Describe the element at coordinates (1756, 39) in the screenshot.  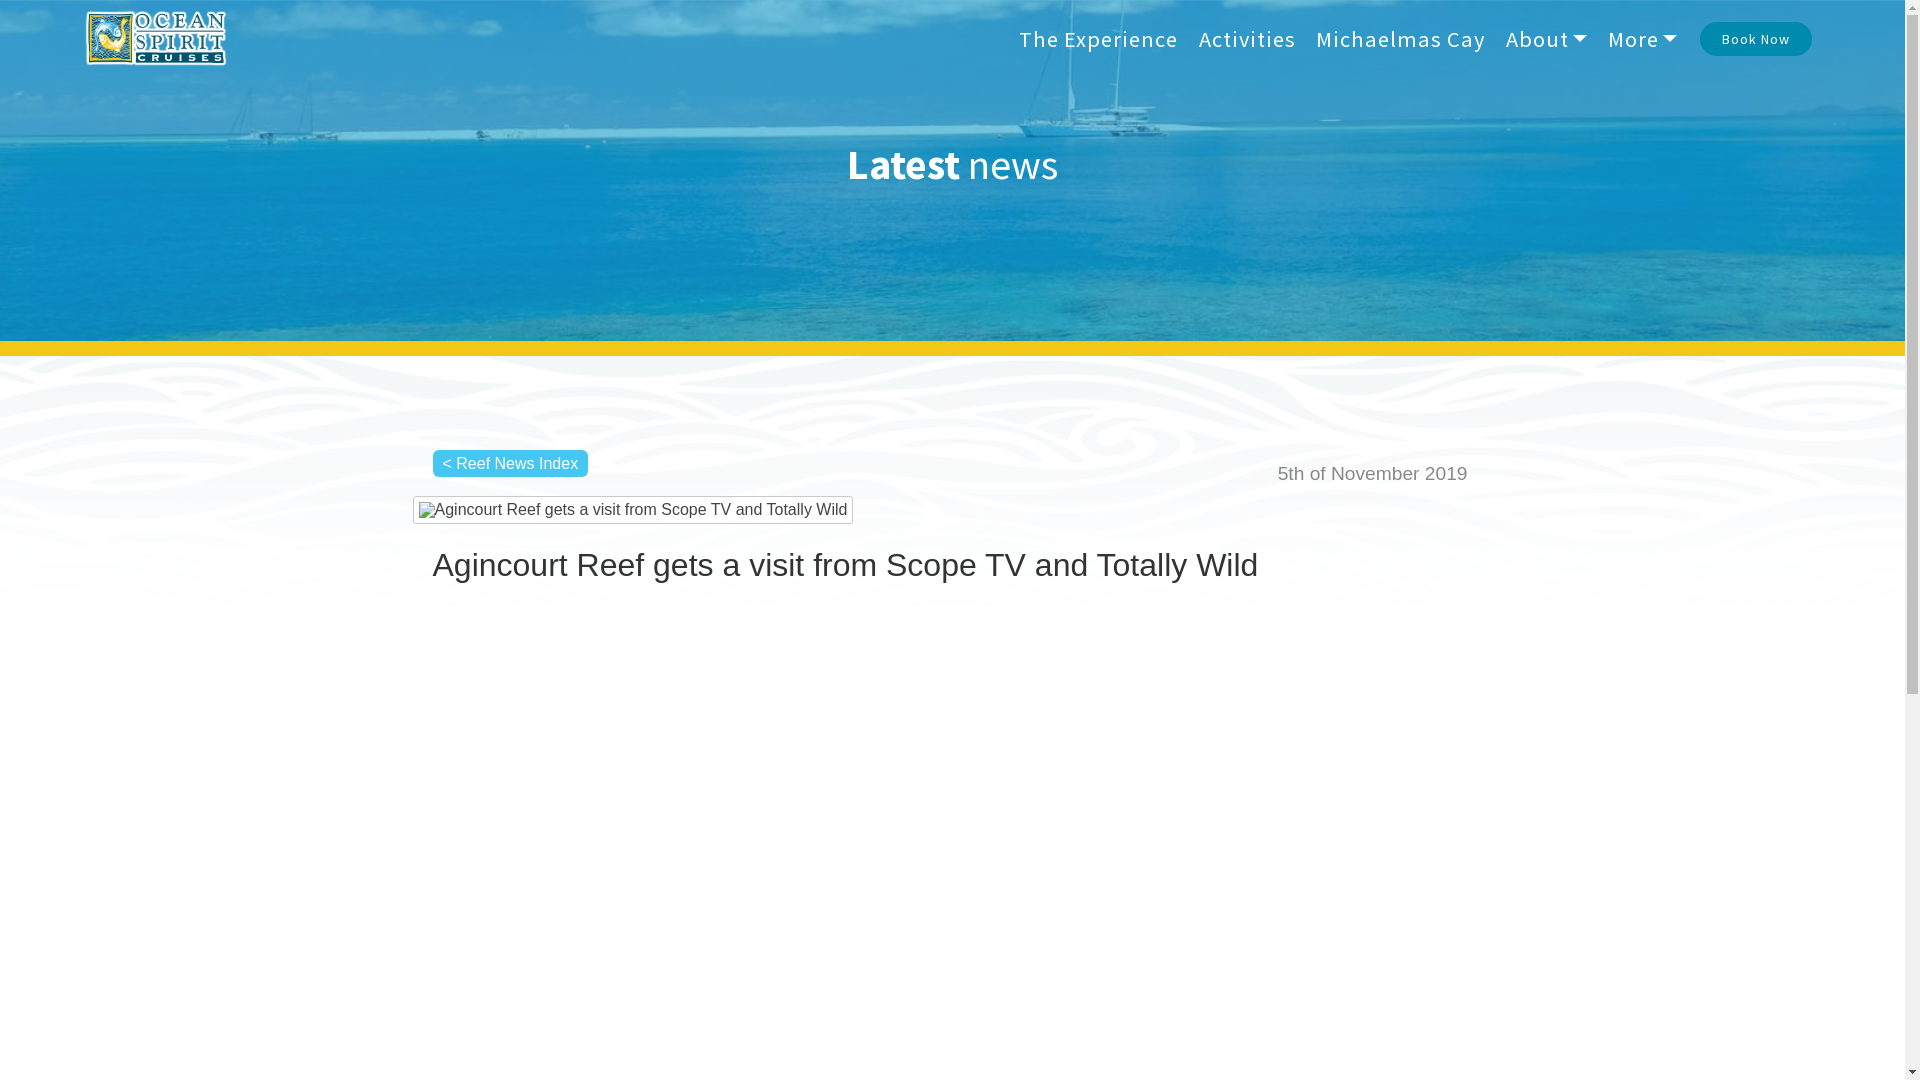
I see `Book Now` at that location.